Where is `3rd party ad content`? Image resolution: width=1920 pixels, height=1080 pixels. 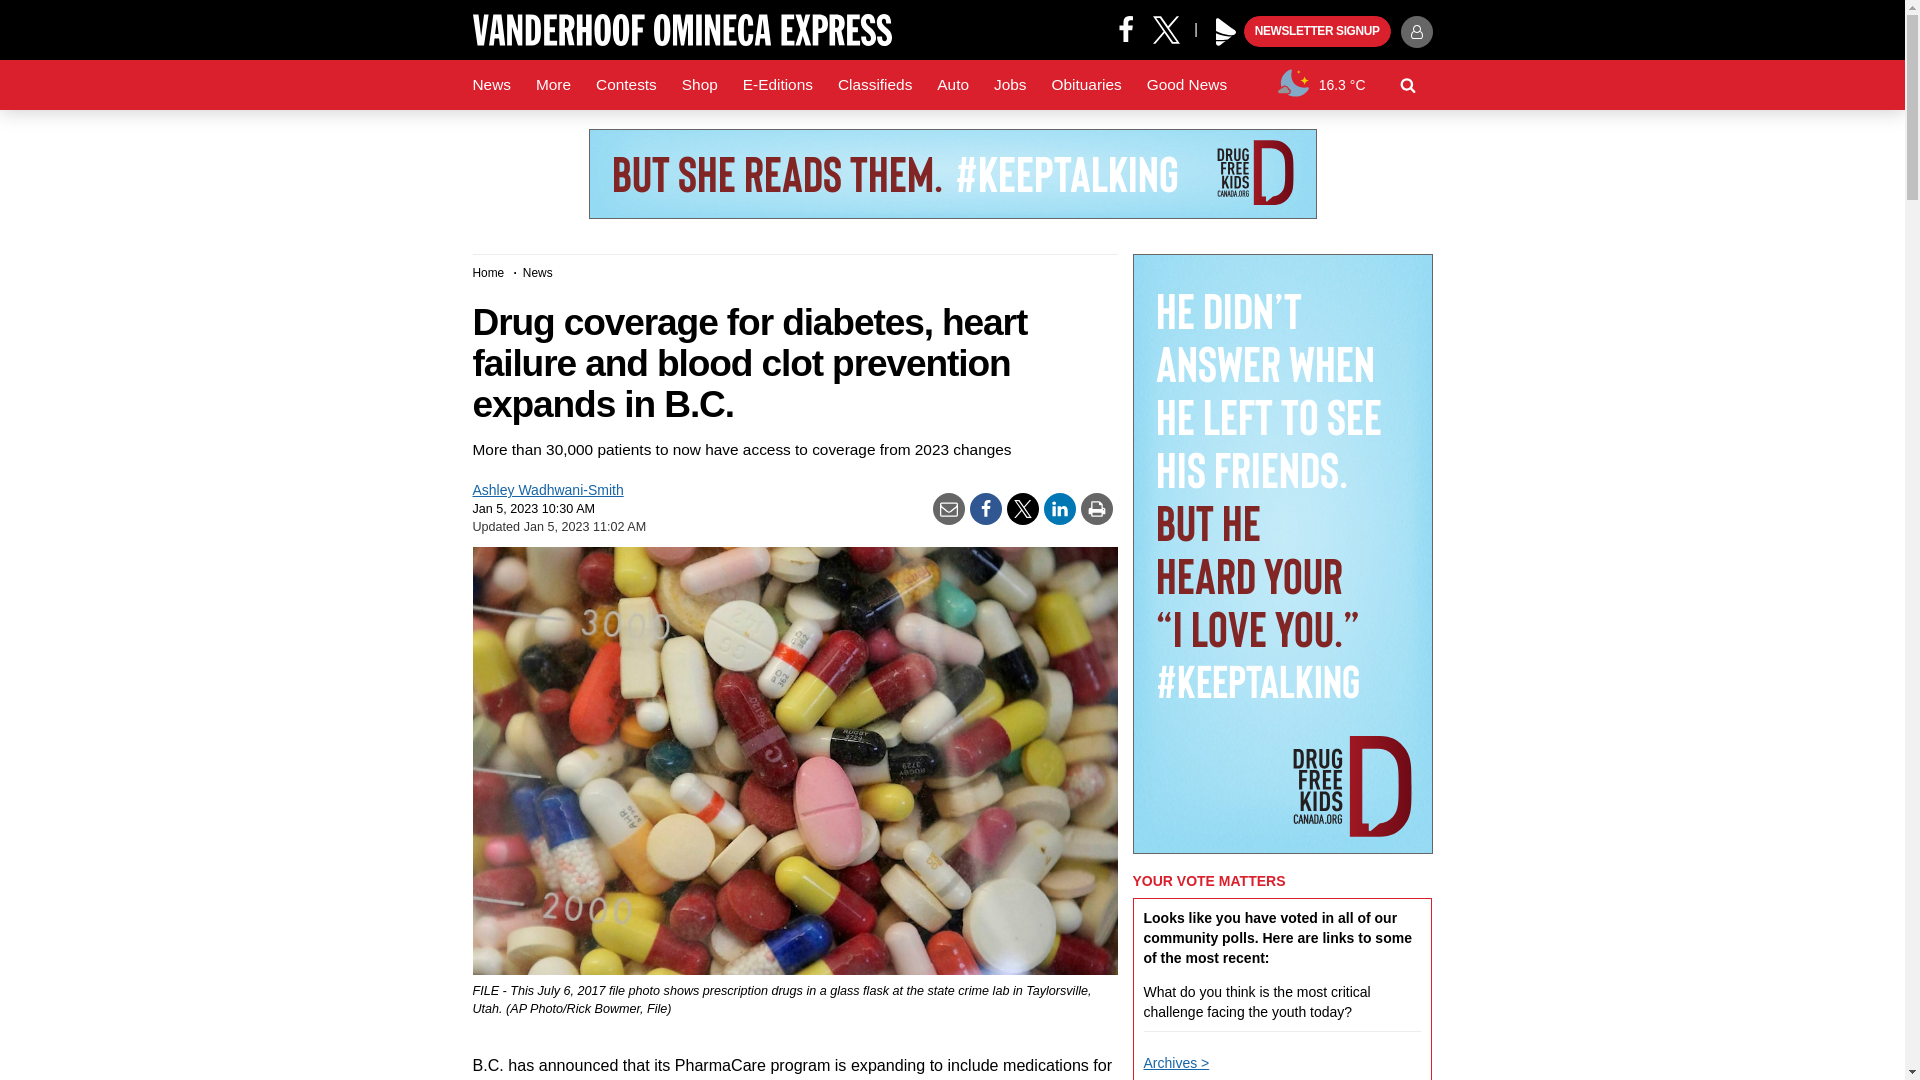
3rd party ad content is located at coordinates (951, 174).